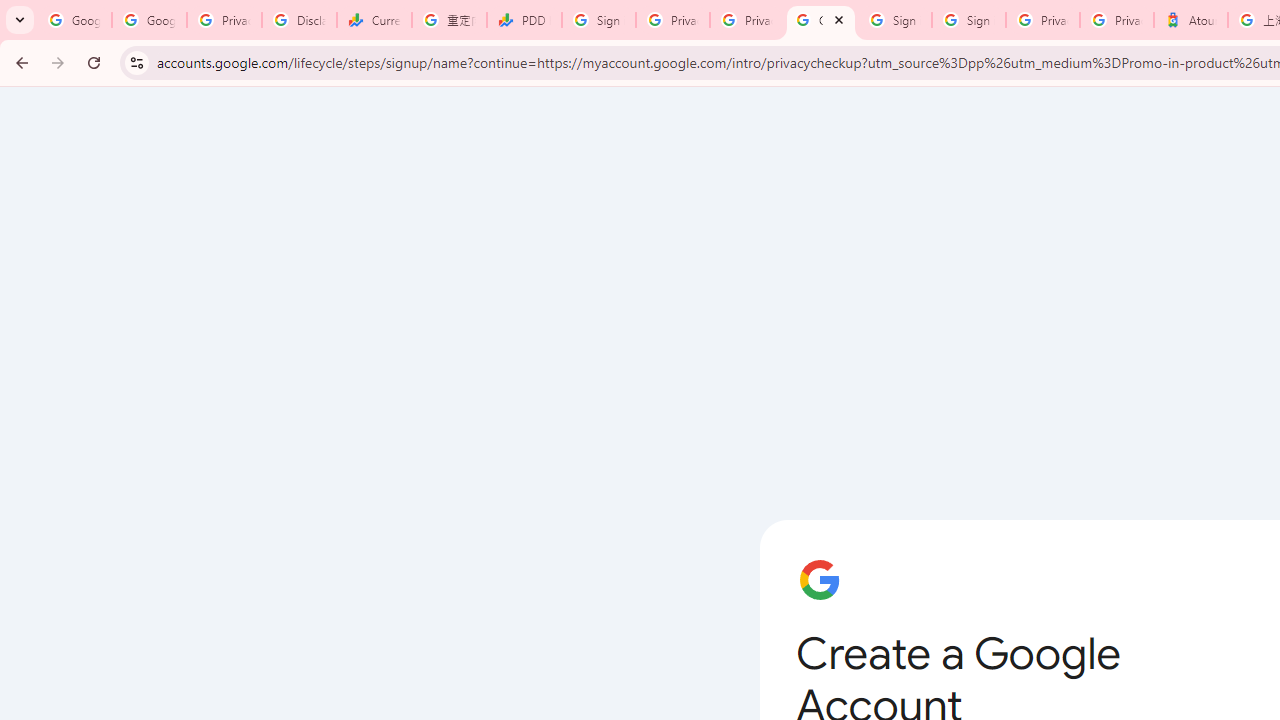 The height and width of the screenshot is (720, 1280). What do you see at coordinates (524, 20) in the screenshot?
I see `PDD Holdings Inc - ADR (PDD) Price & News - Google Finance` at bounding box center [524, 20].